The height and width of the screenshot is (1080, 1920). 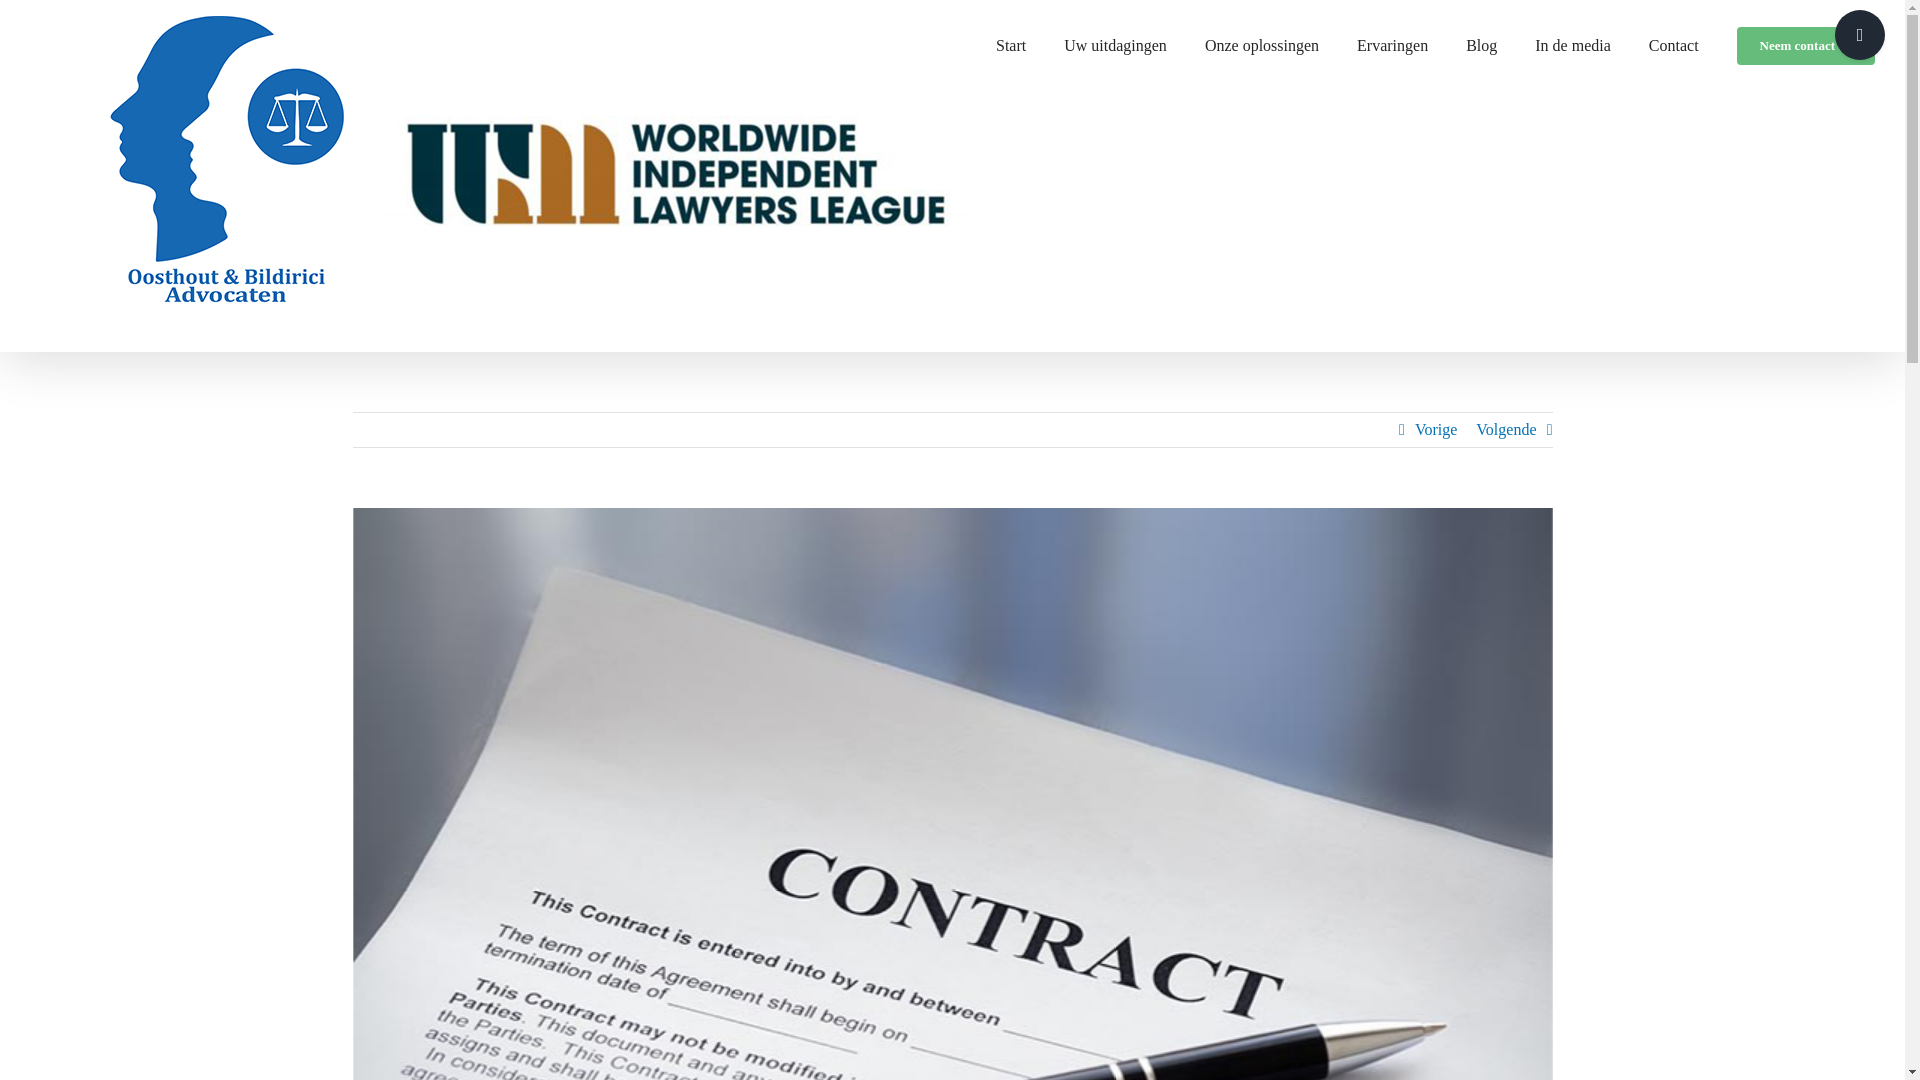 I want to click on Contact, so click(x=1674, y=42).